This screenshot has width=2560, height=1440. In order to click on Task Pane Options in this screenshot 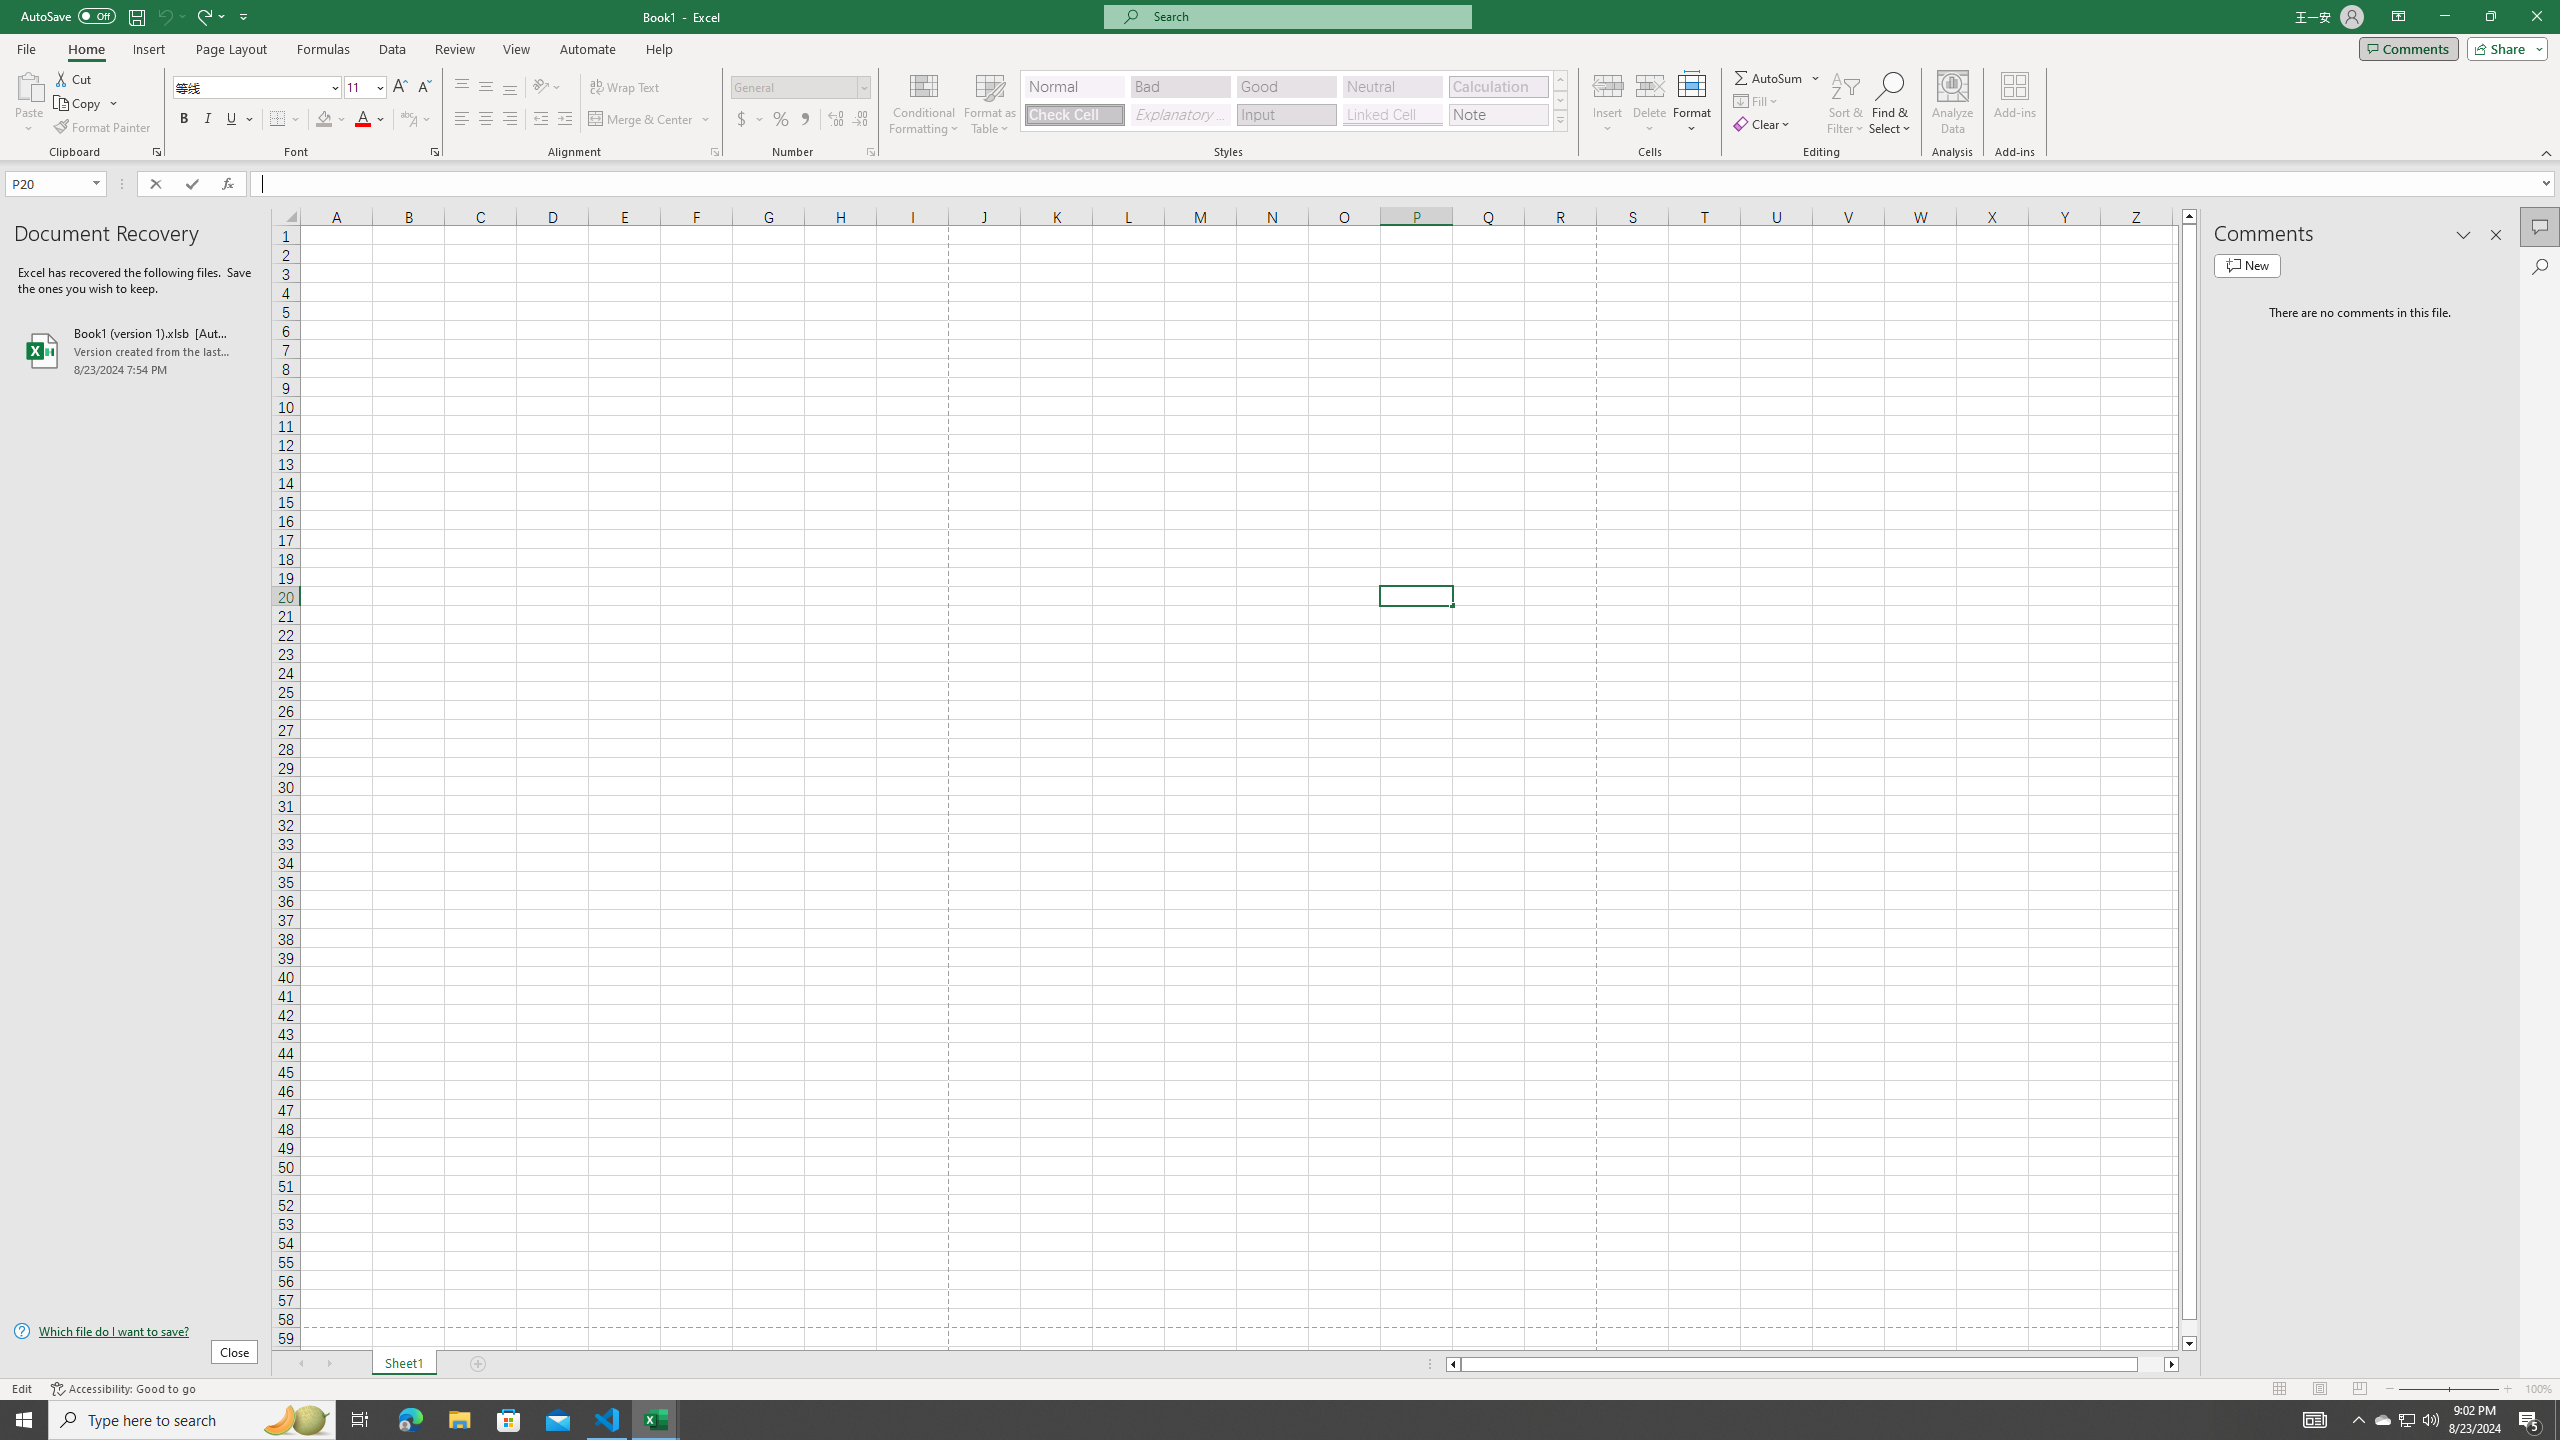, I will do `click(2464, 235)`.